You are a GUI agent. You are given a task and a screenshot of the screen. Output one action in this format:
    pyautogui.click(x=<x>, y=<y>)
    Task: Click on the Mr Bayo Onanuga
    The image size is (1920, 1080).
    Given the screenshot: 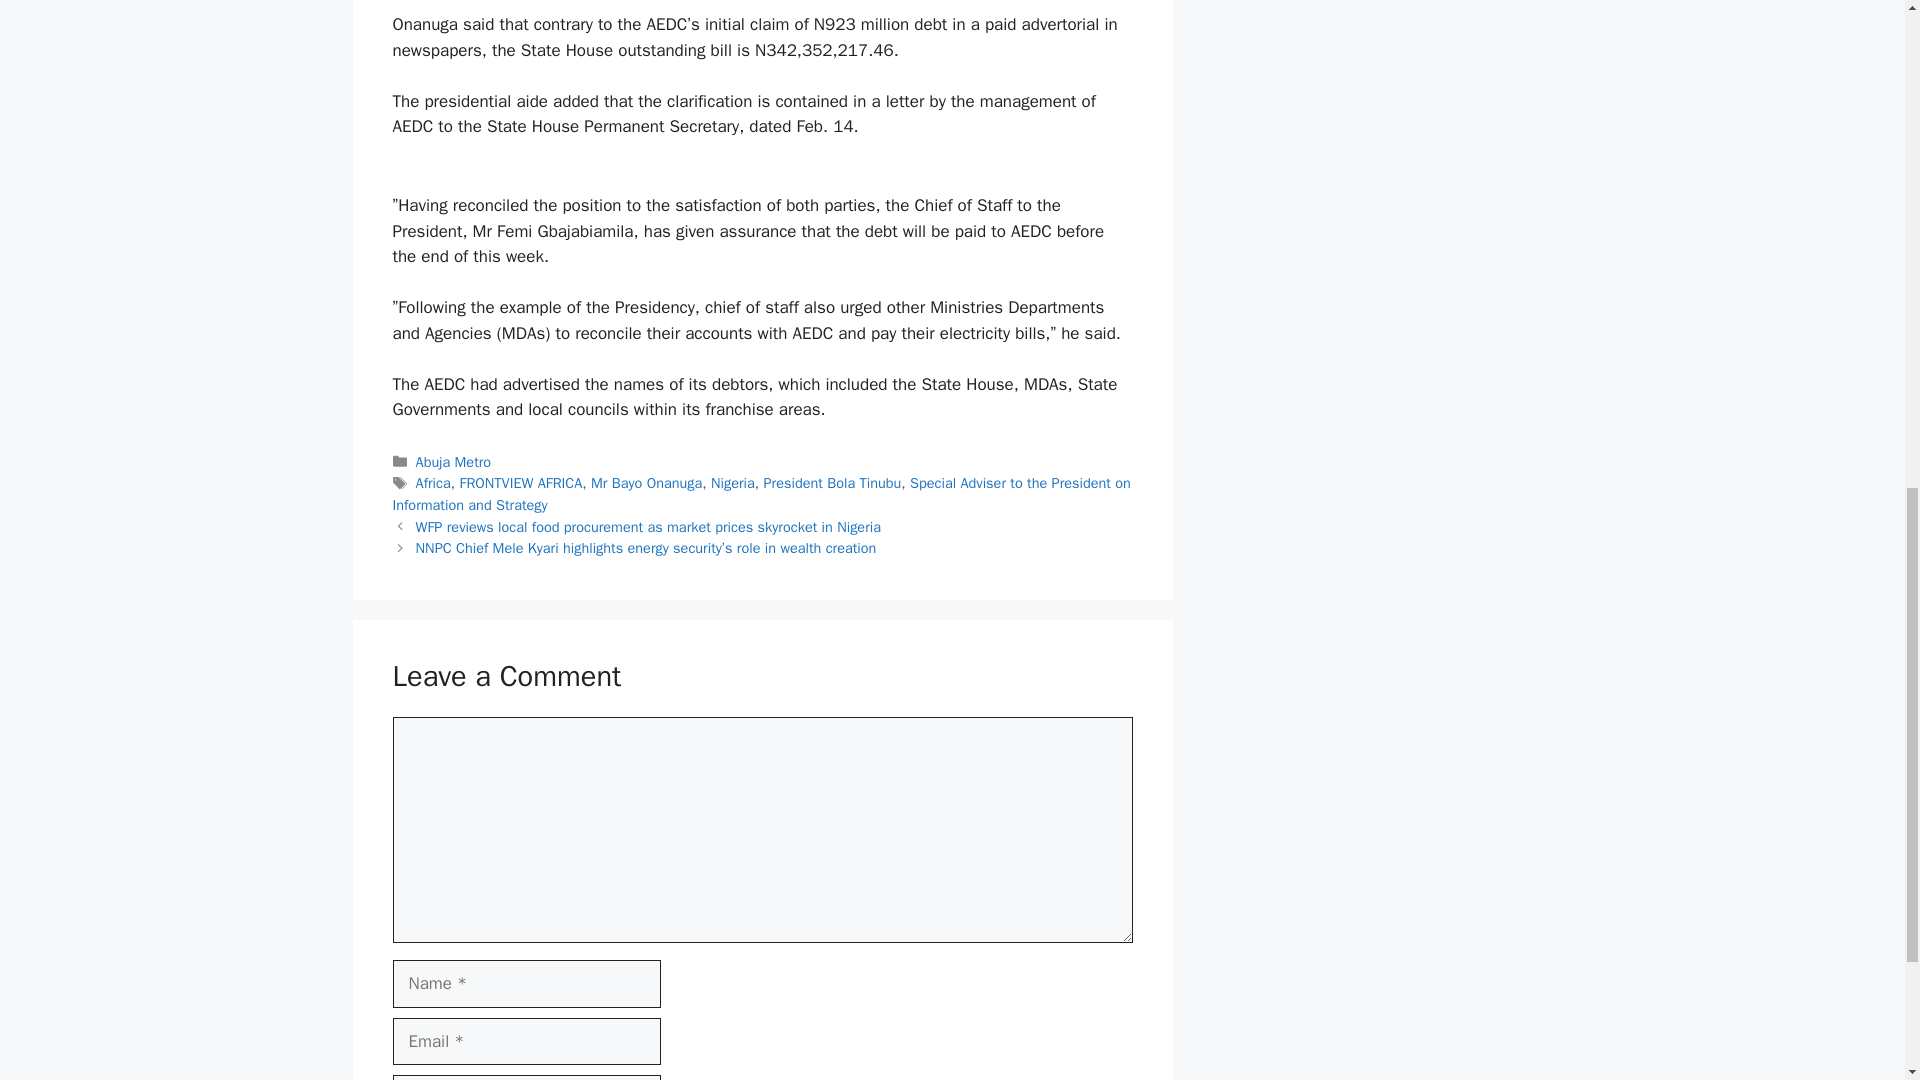 What is the action you would take?
    pyautogui.click(x=646, y=483)
    